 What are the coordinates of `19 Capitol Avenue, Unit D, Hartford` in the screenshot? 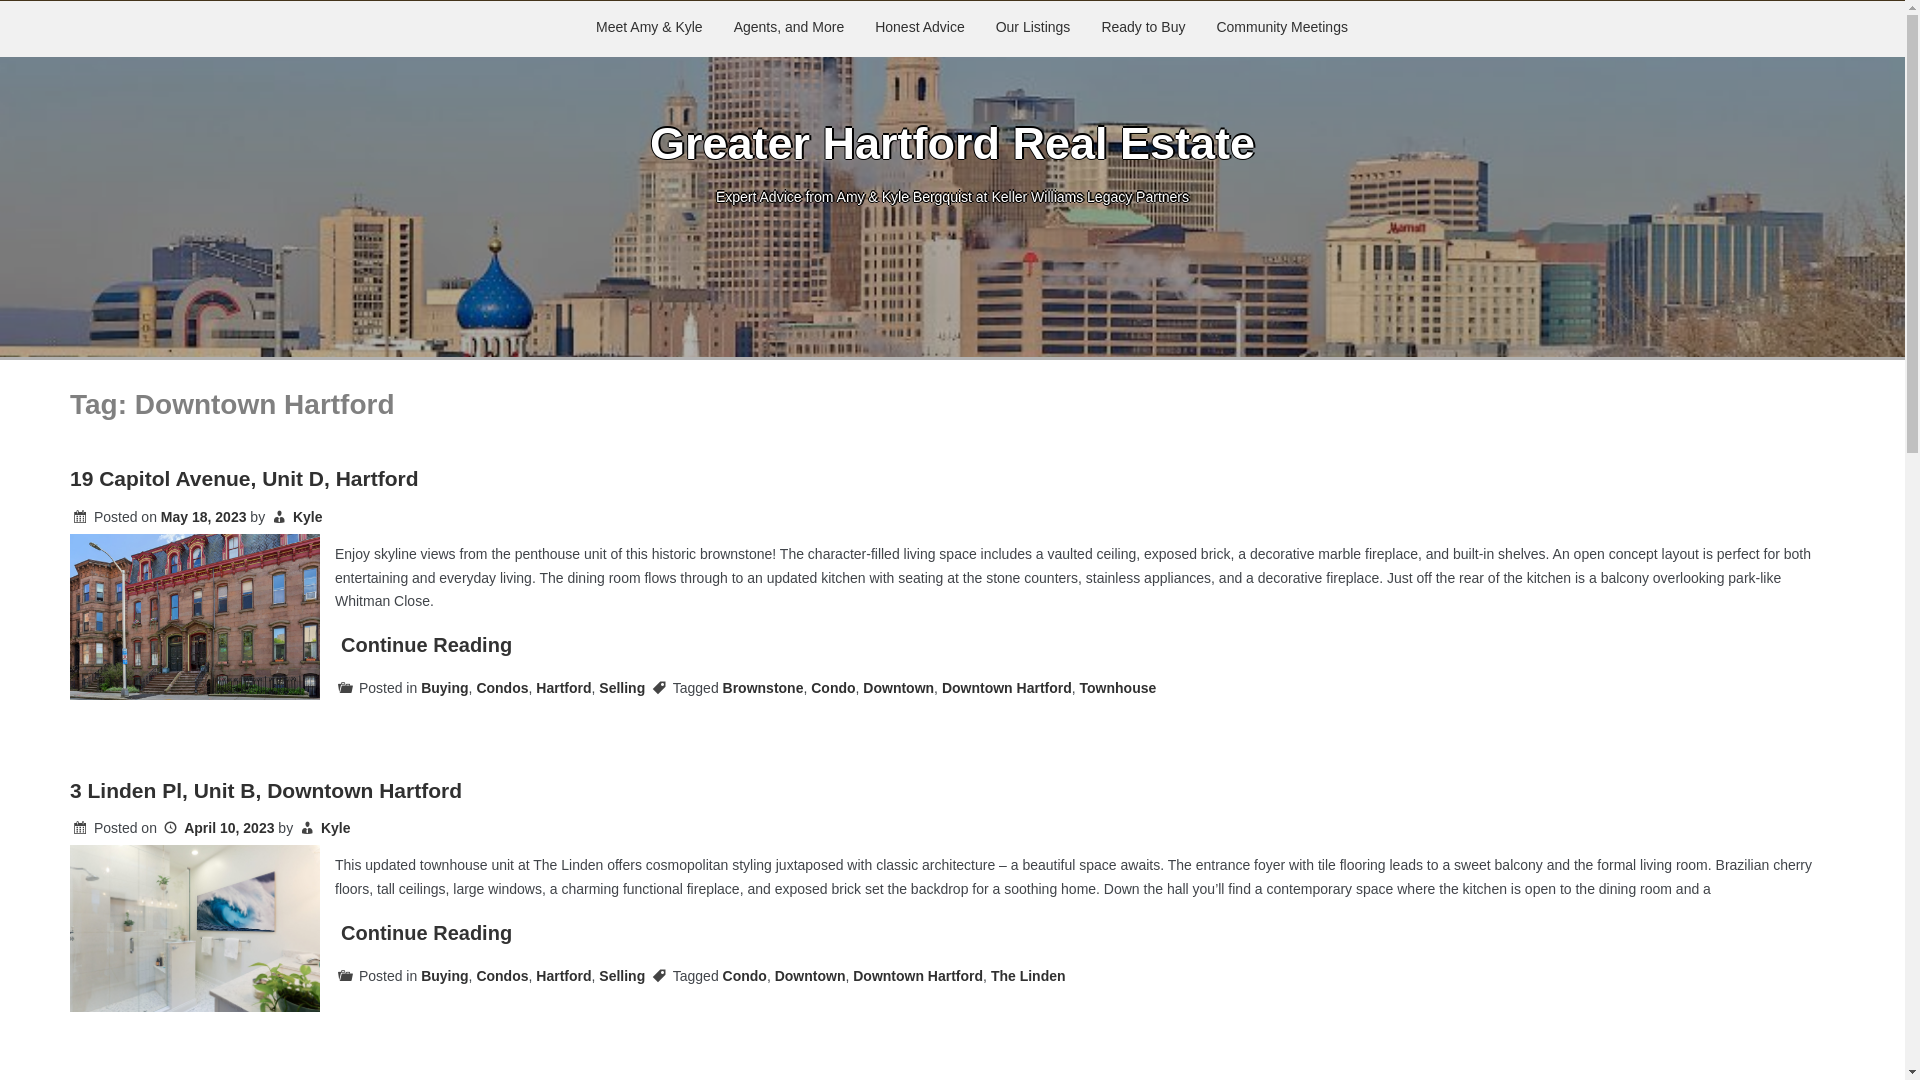 It's located at (244, 478).